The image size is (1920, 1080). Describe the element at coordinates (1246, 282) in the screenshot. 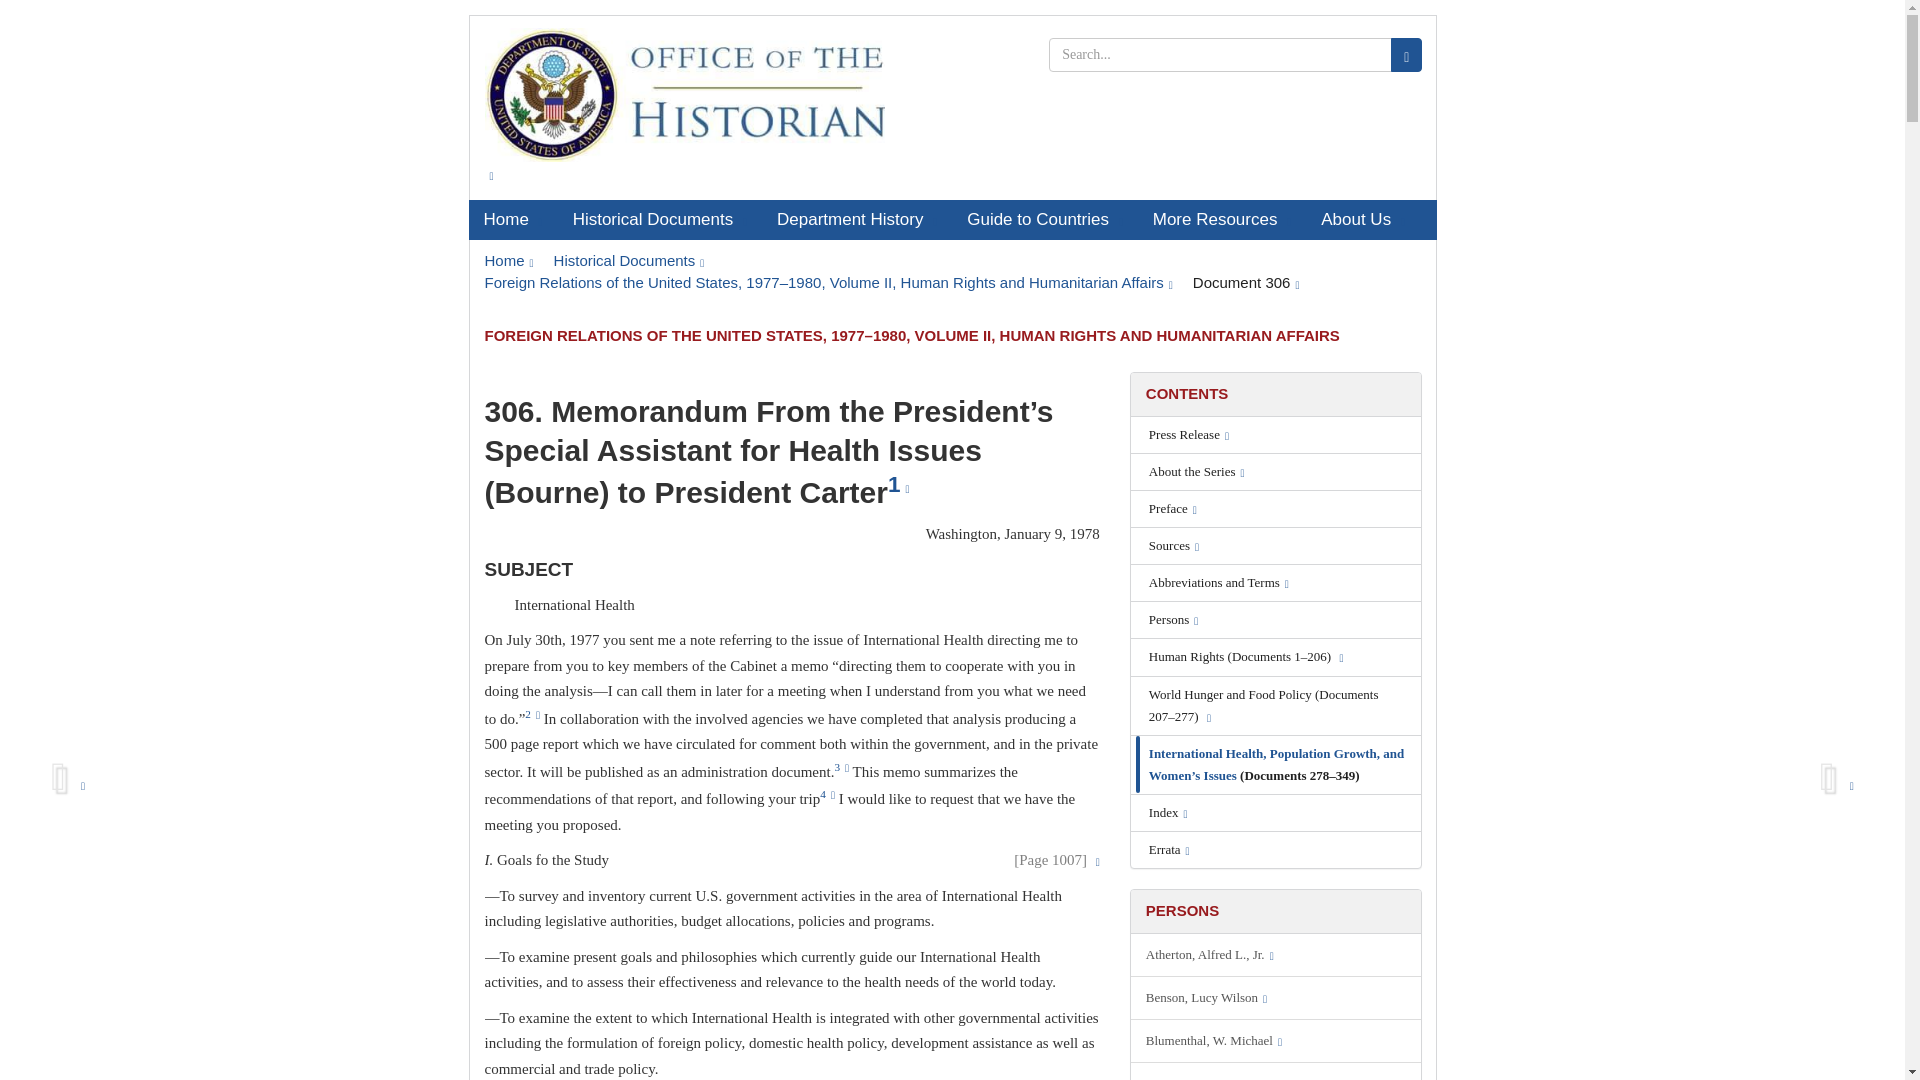

I see `Document 306` at that location.